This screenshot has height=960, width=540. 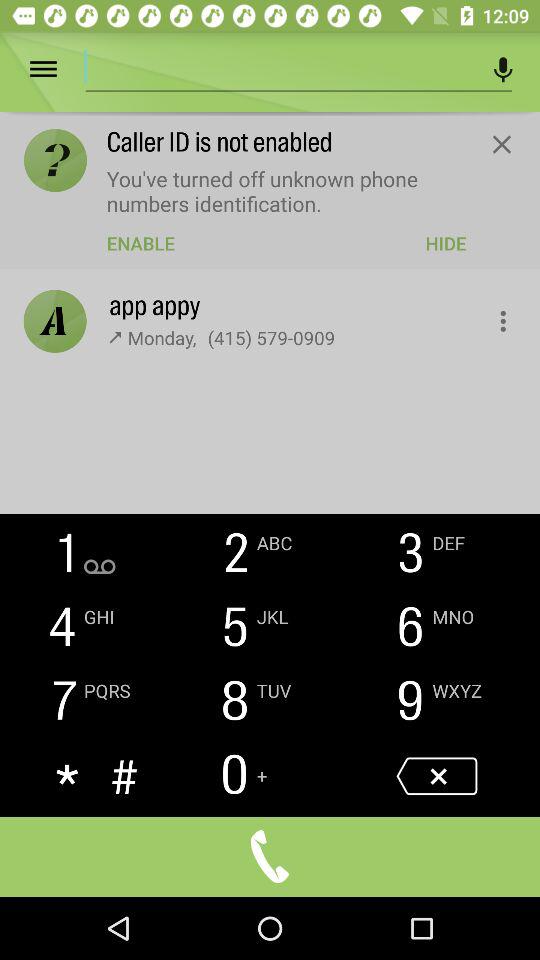 I want to click on go to list of options or main menu, so click(x=58, y=70).